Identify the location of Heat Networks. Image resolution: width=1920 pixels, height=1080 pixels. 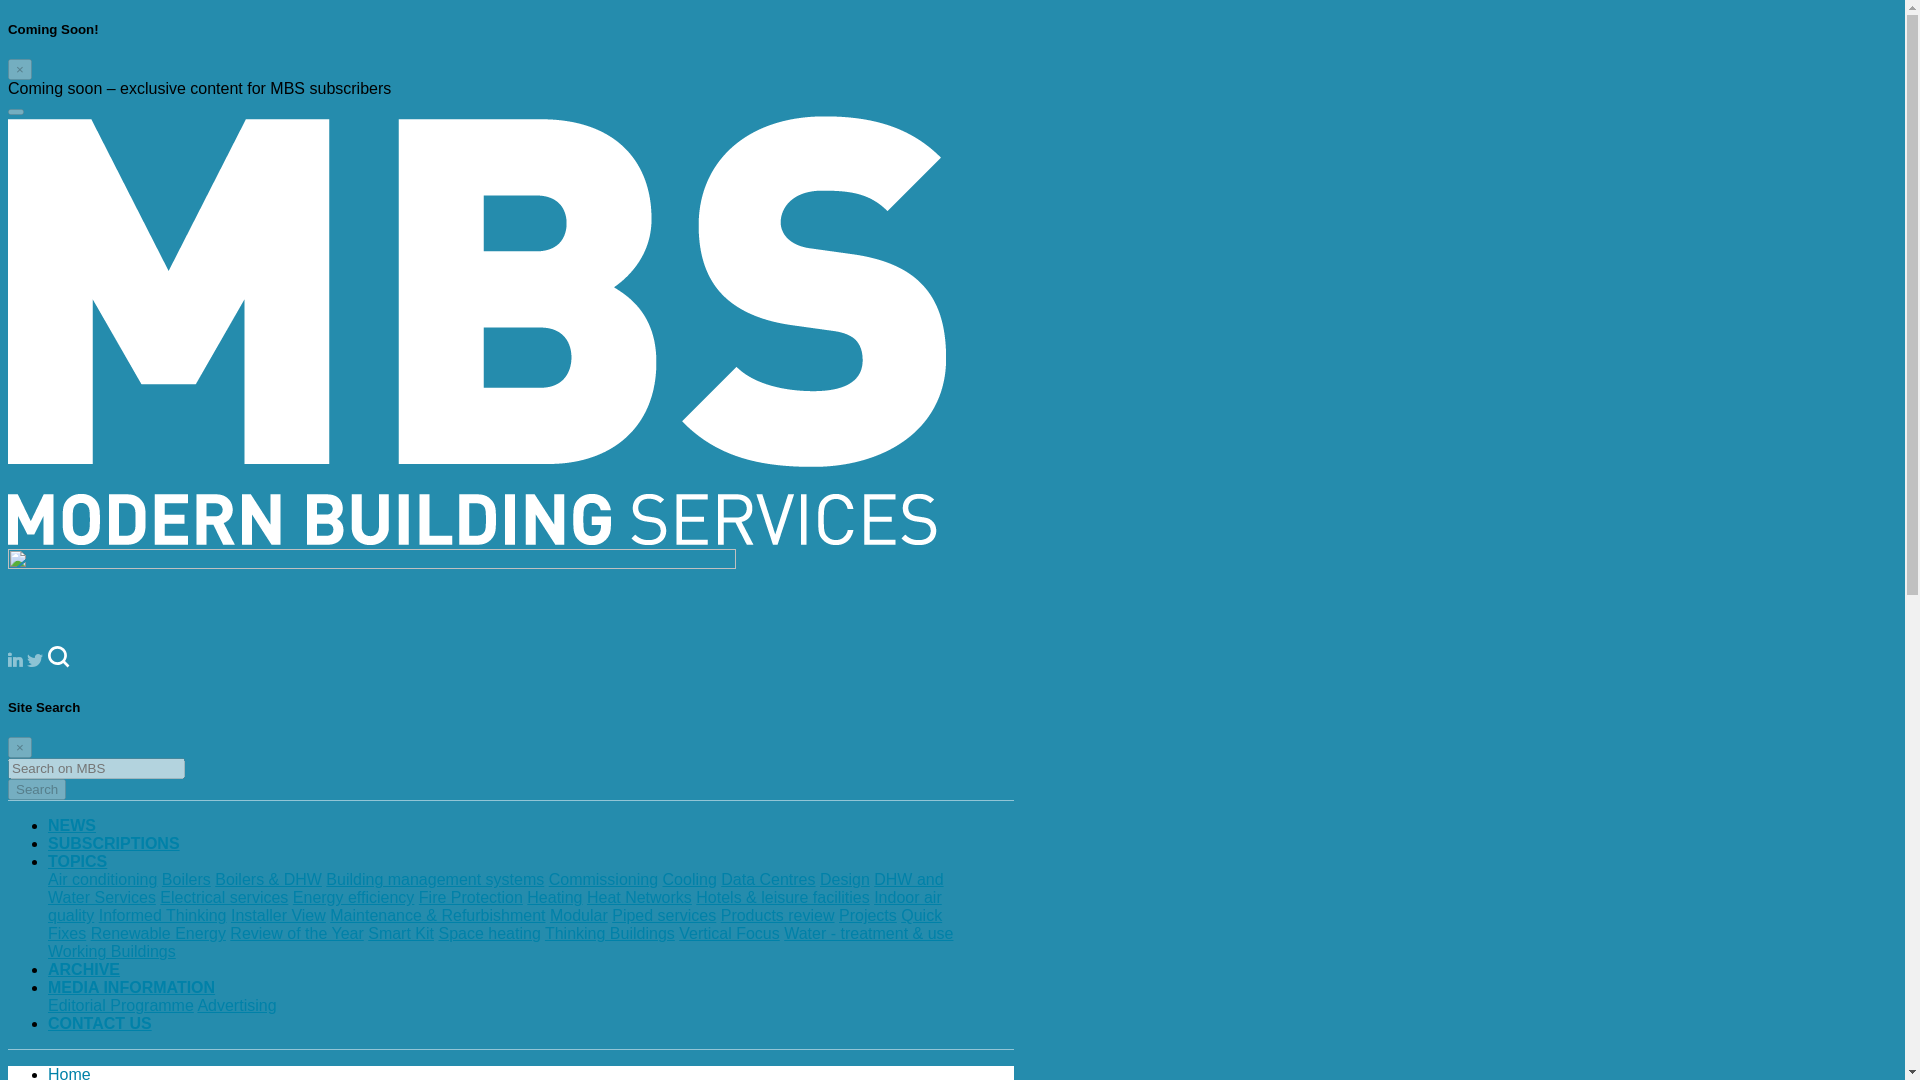
(639, 897).